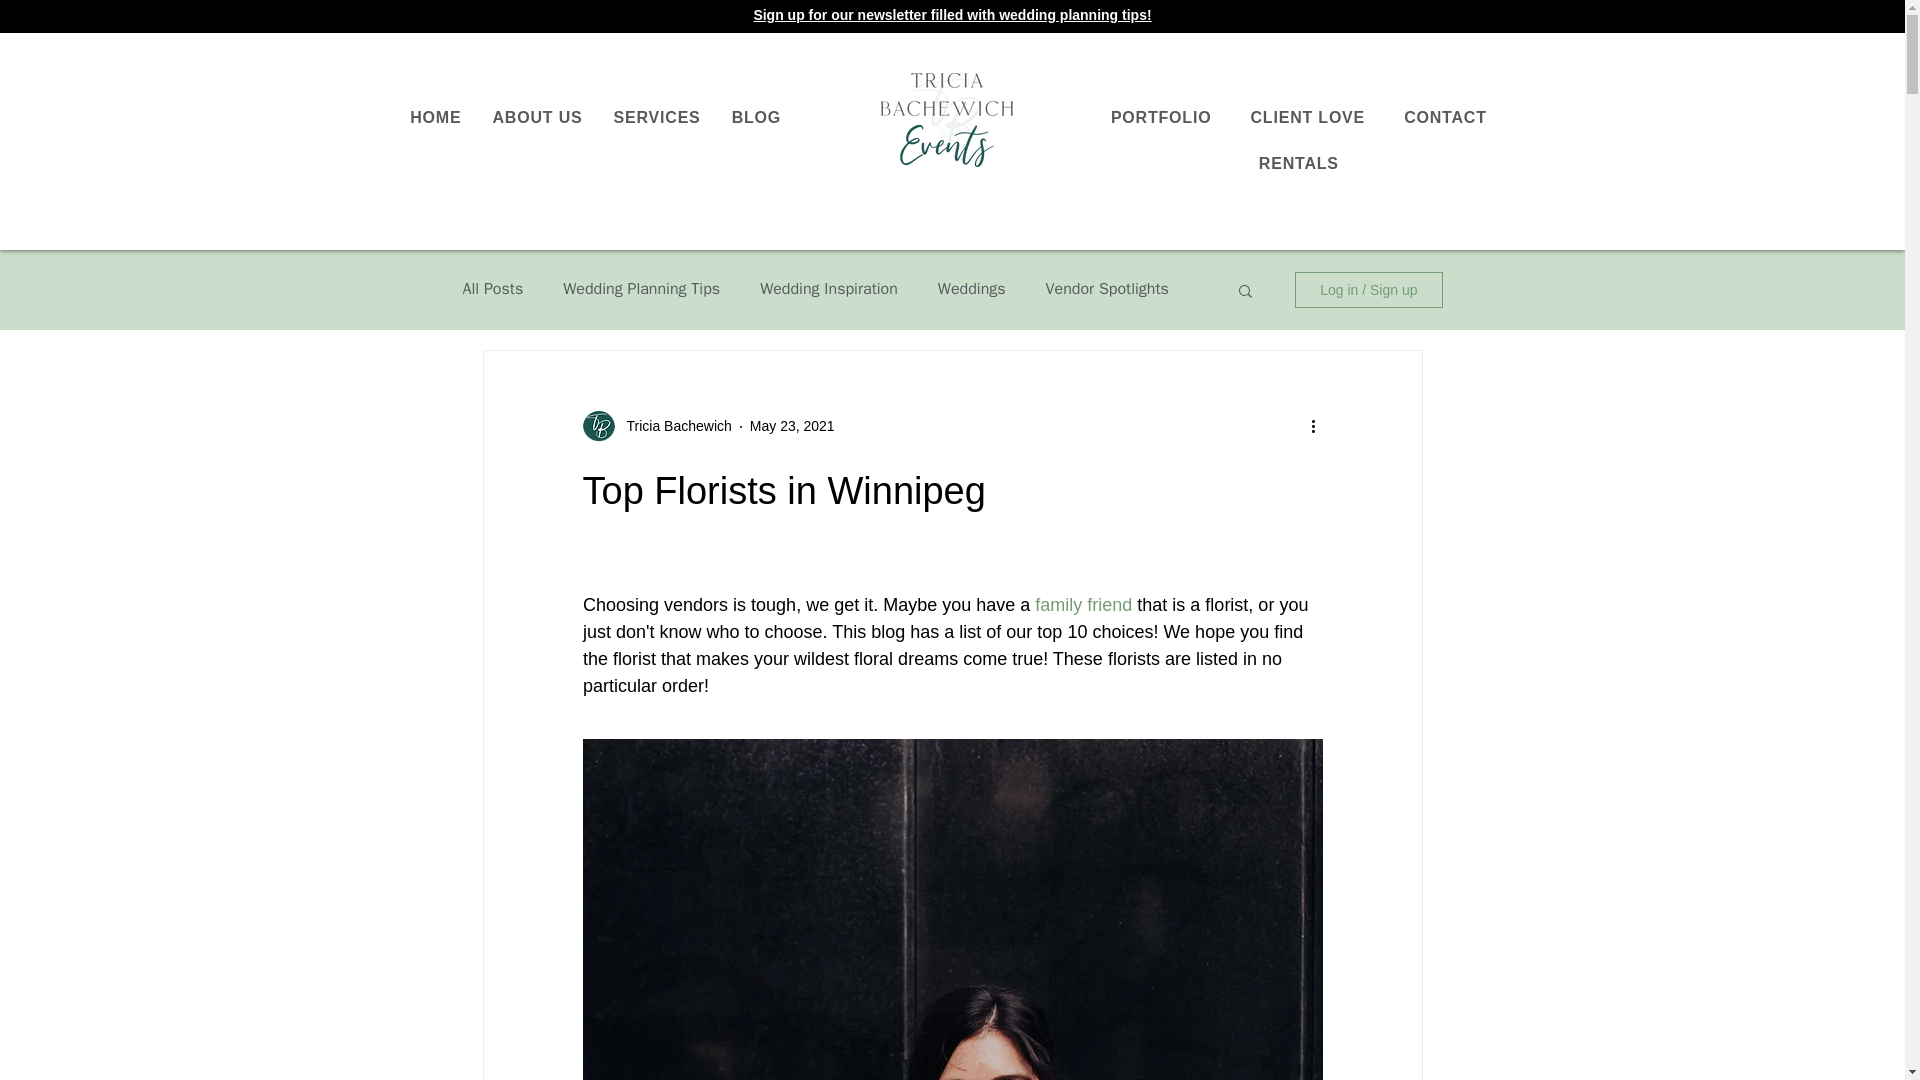 The image size is (1920, 1080). I want to click on CLIENT LOVE, so click(1307, 118).